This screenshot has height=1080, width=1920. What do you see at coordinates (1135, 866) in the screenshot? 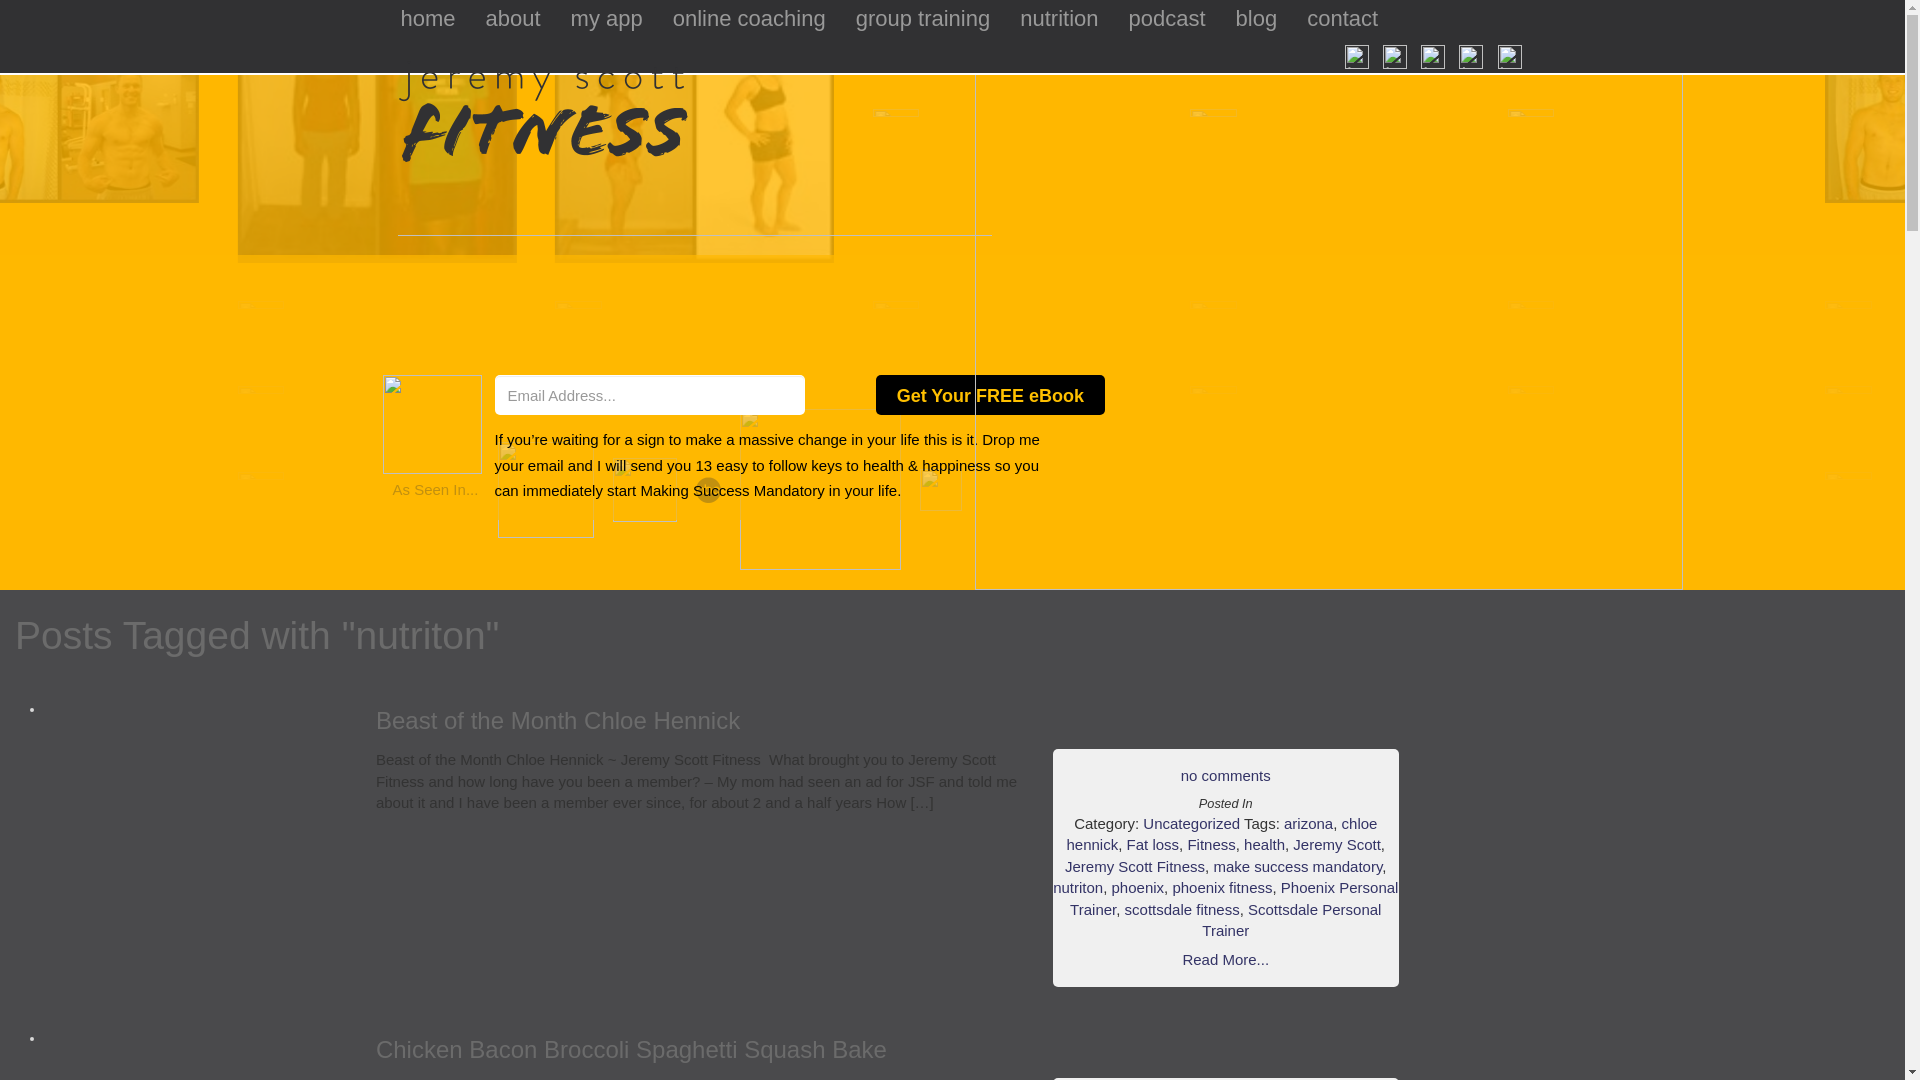
I see `Jeremy Scott Fitness` at bounding box center [1135, 866].